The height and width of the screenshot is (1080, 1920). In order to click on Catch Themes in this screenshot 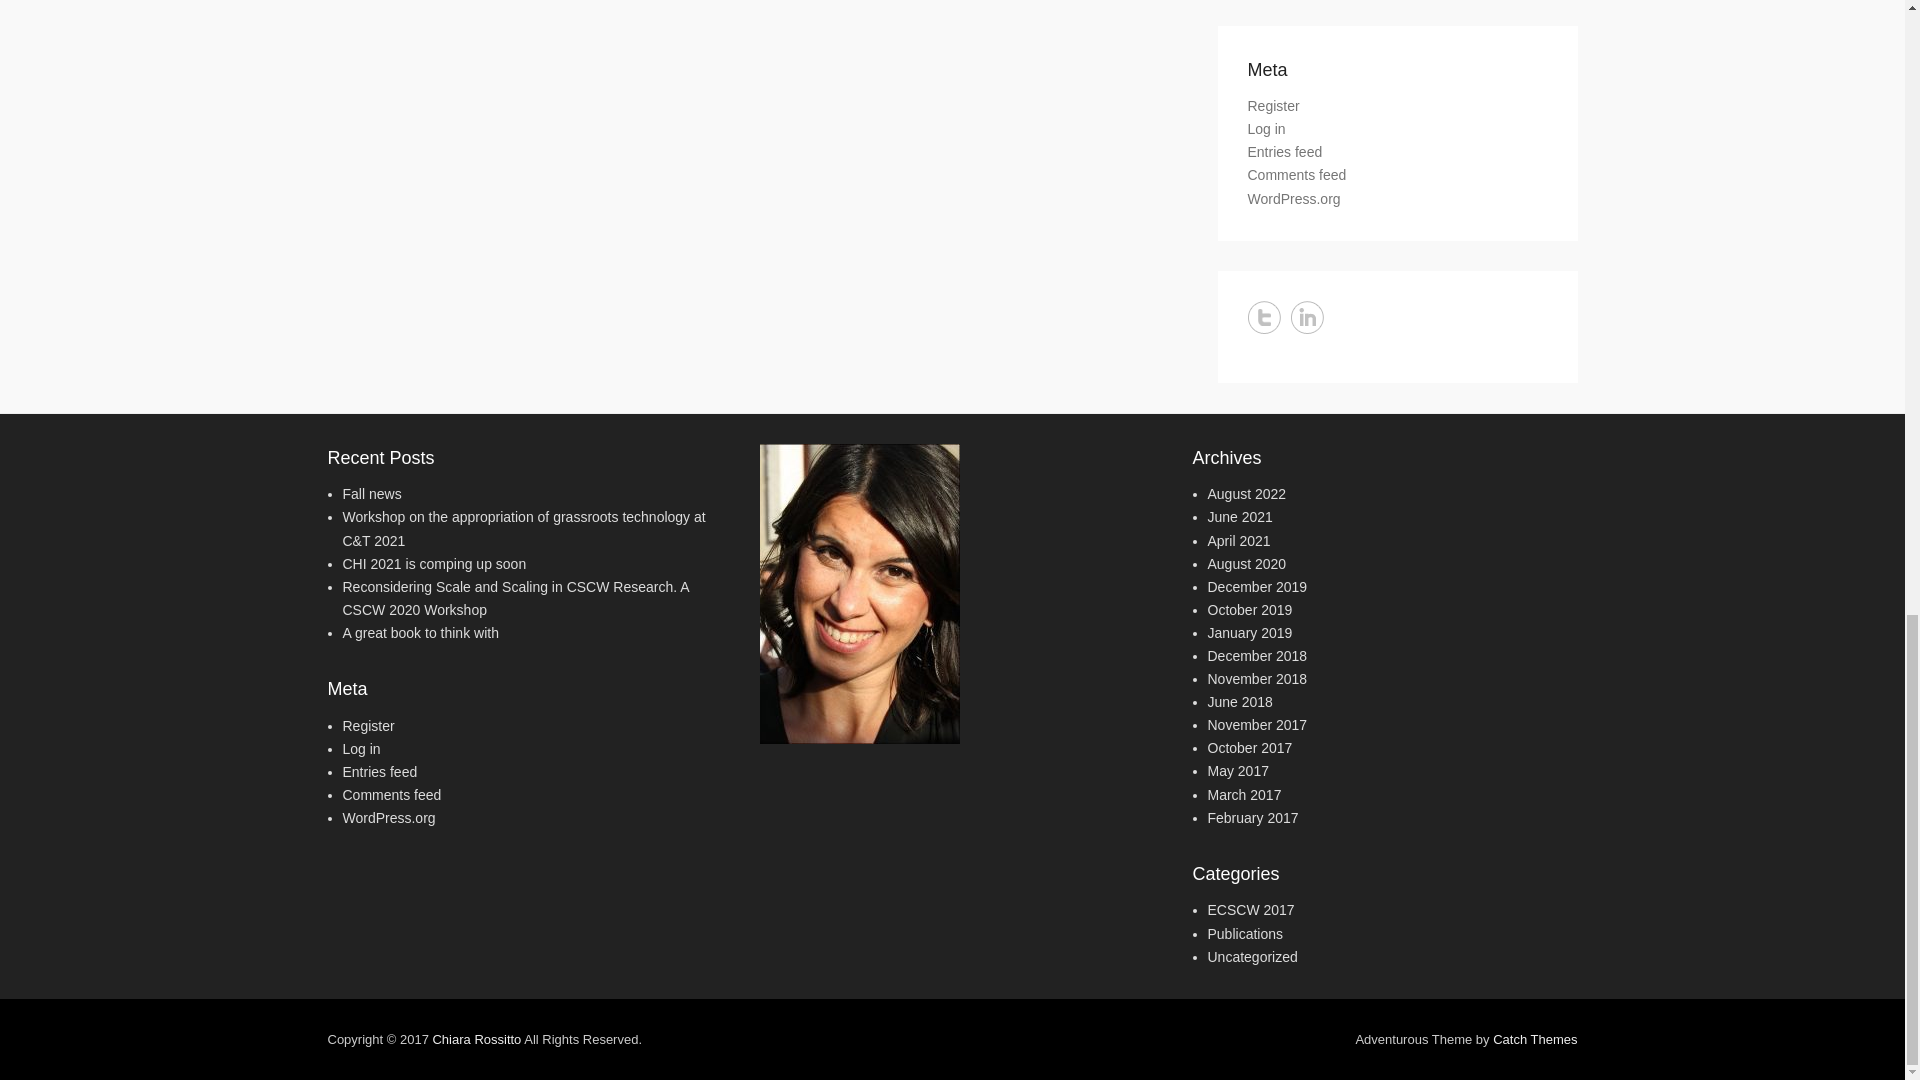, I will do `click(1534, 1039)`.